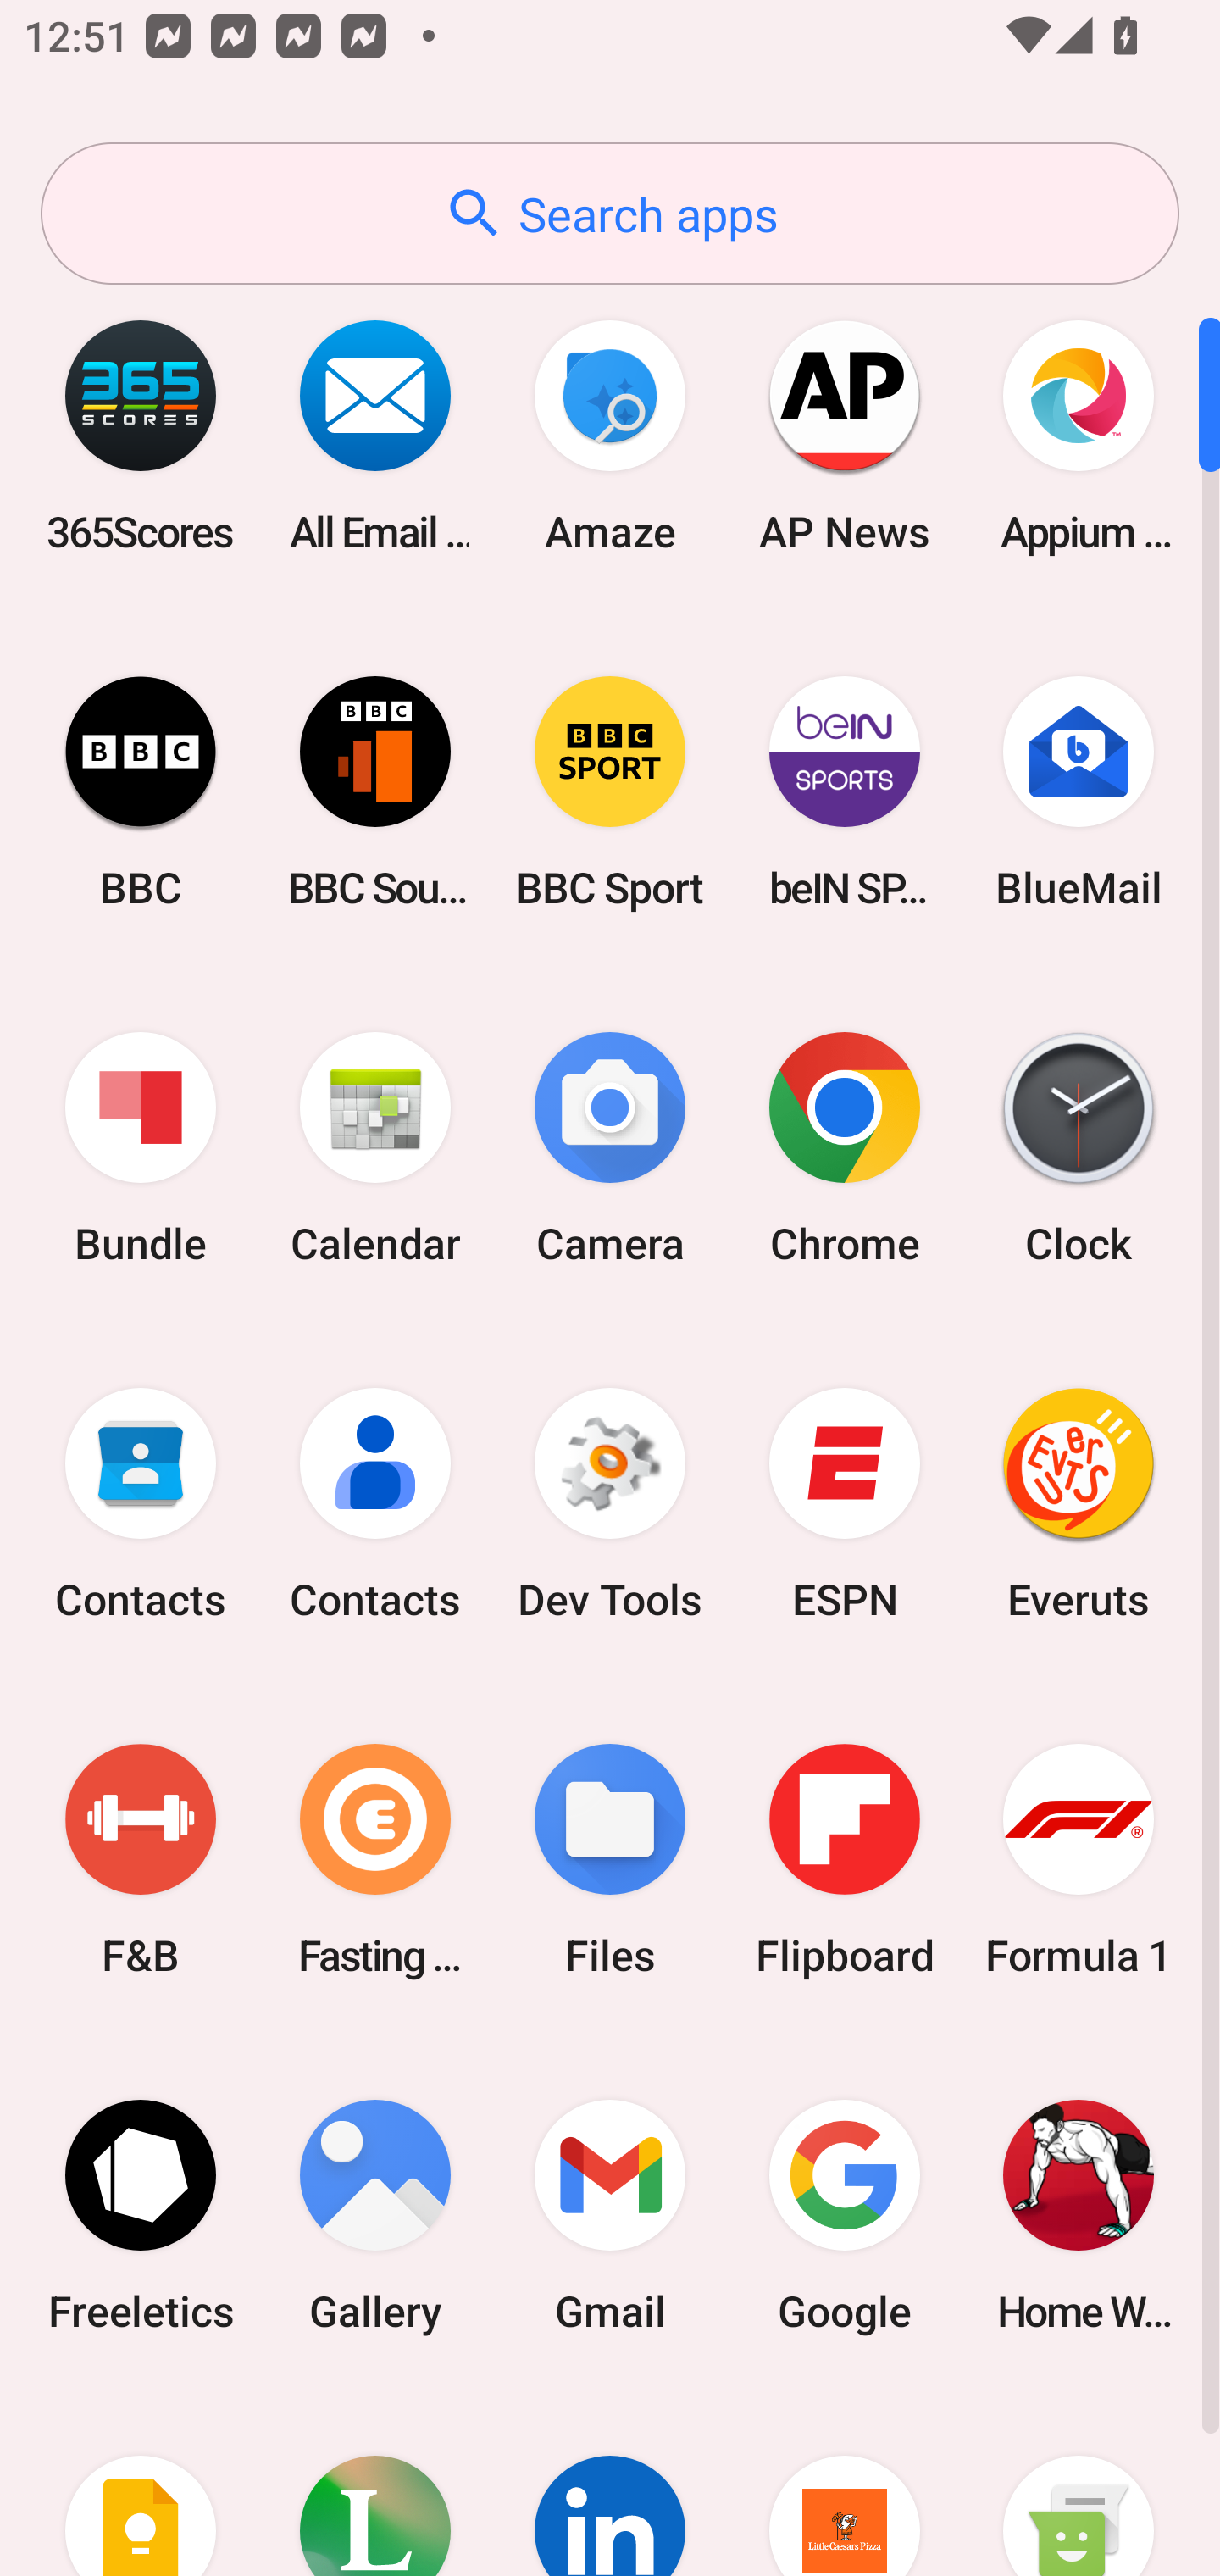  What do you see at coordinates (844, 791) in the screenshot?
I see `beIN SPORTS` at bounding box center [844, 791].